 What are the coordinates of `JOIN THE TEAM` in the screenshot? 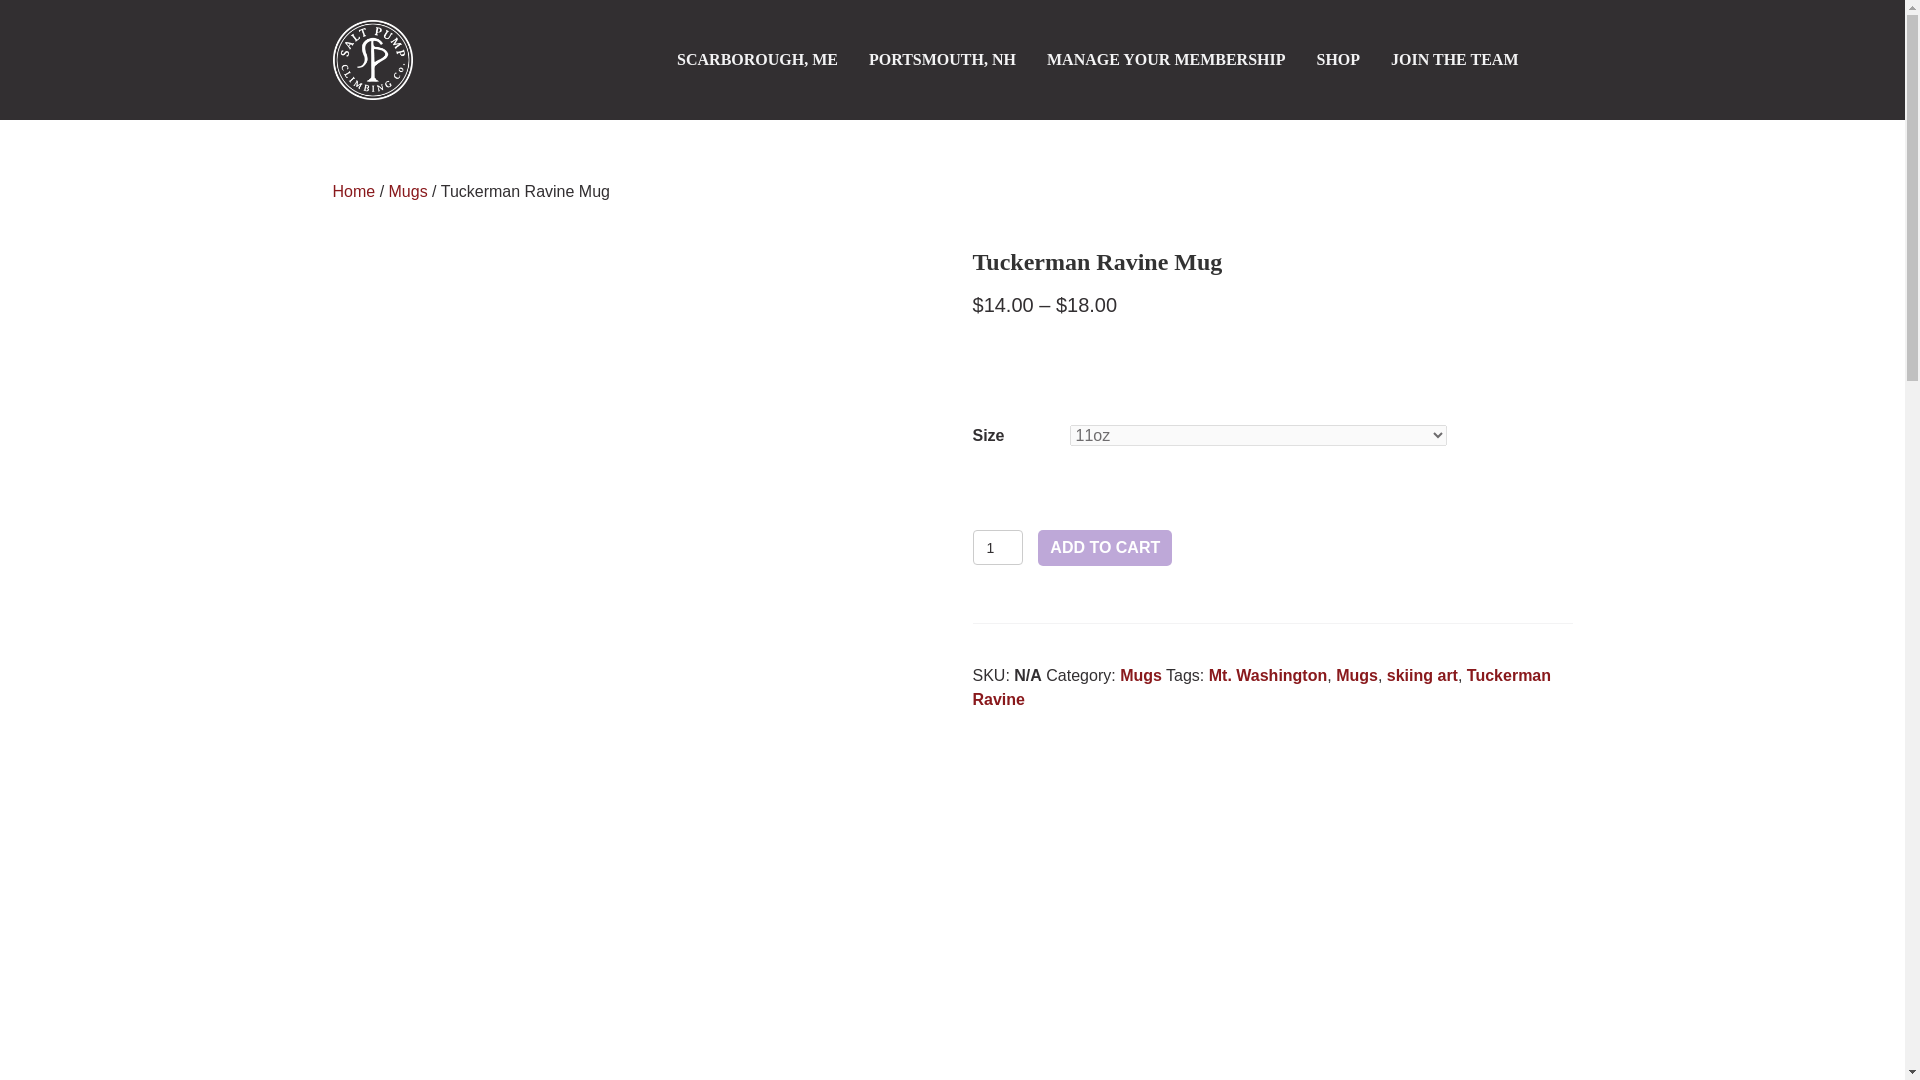 It's located at (1454, 60).